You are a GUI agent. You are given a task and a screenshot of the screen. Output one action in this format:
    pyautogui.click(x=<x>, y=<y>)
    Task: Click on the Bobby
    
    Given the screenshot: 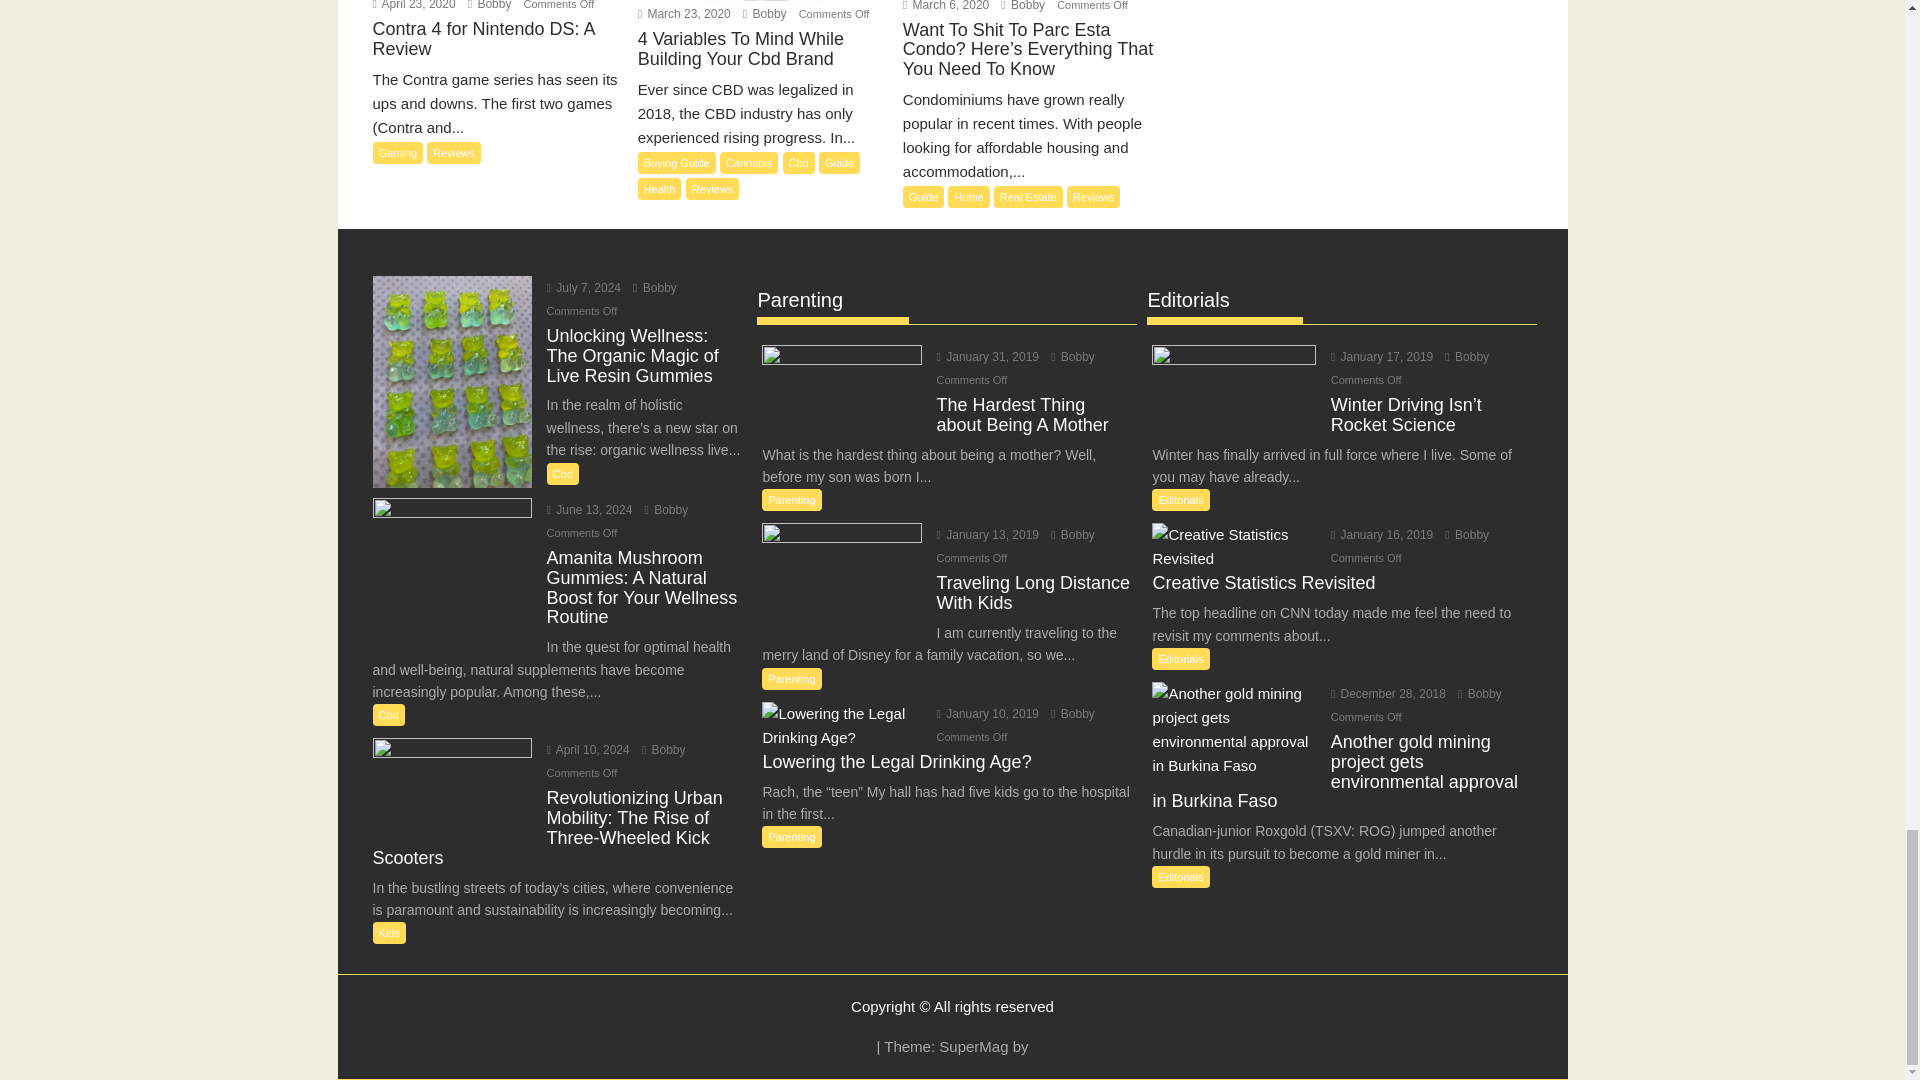 What is the action you would take?
    pyautogui.click(x=655, y=287)
    